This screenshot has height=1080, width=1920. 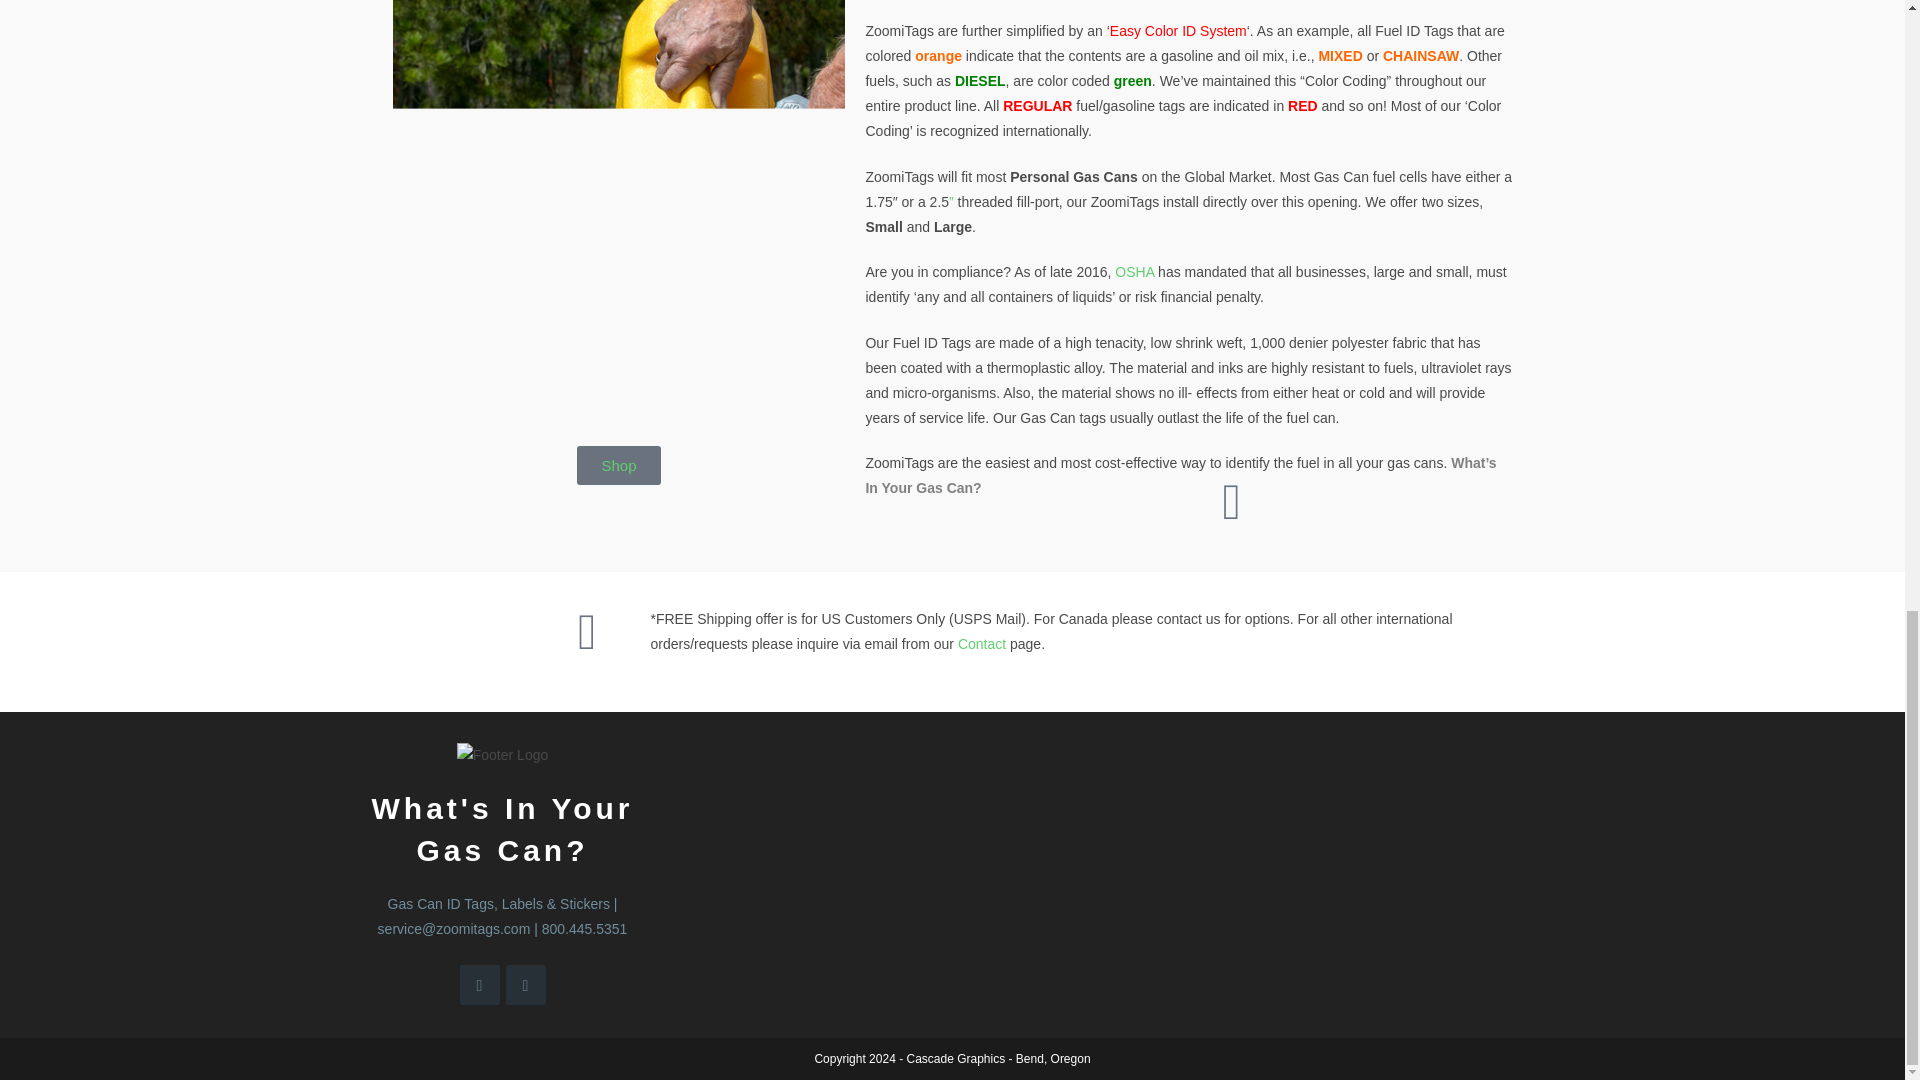 What do you see at coordinates (618, 465) in the screenshot?
I see `Shop` at bounding box center [618, 465].